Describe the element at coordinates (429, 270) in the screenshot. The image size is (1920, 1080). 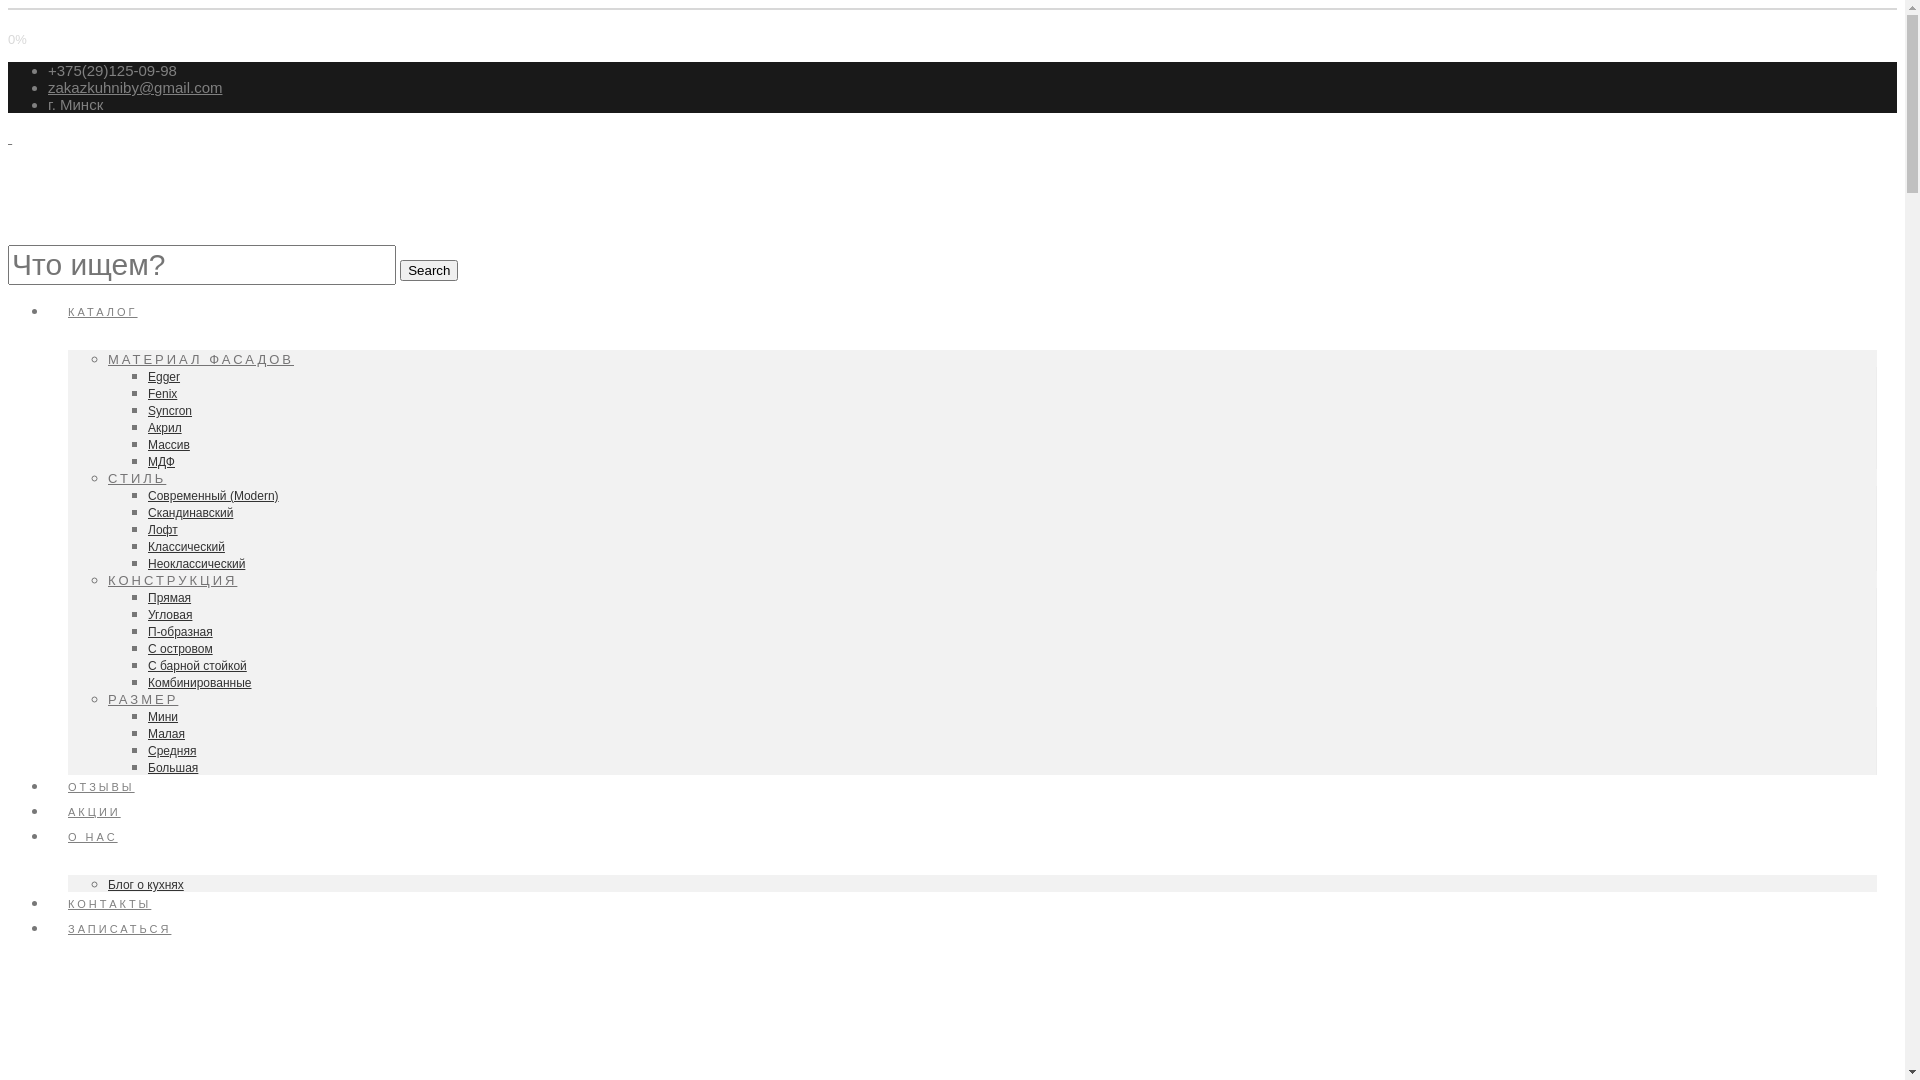
I see `Search` at that location.